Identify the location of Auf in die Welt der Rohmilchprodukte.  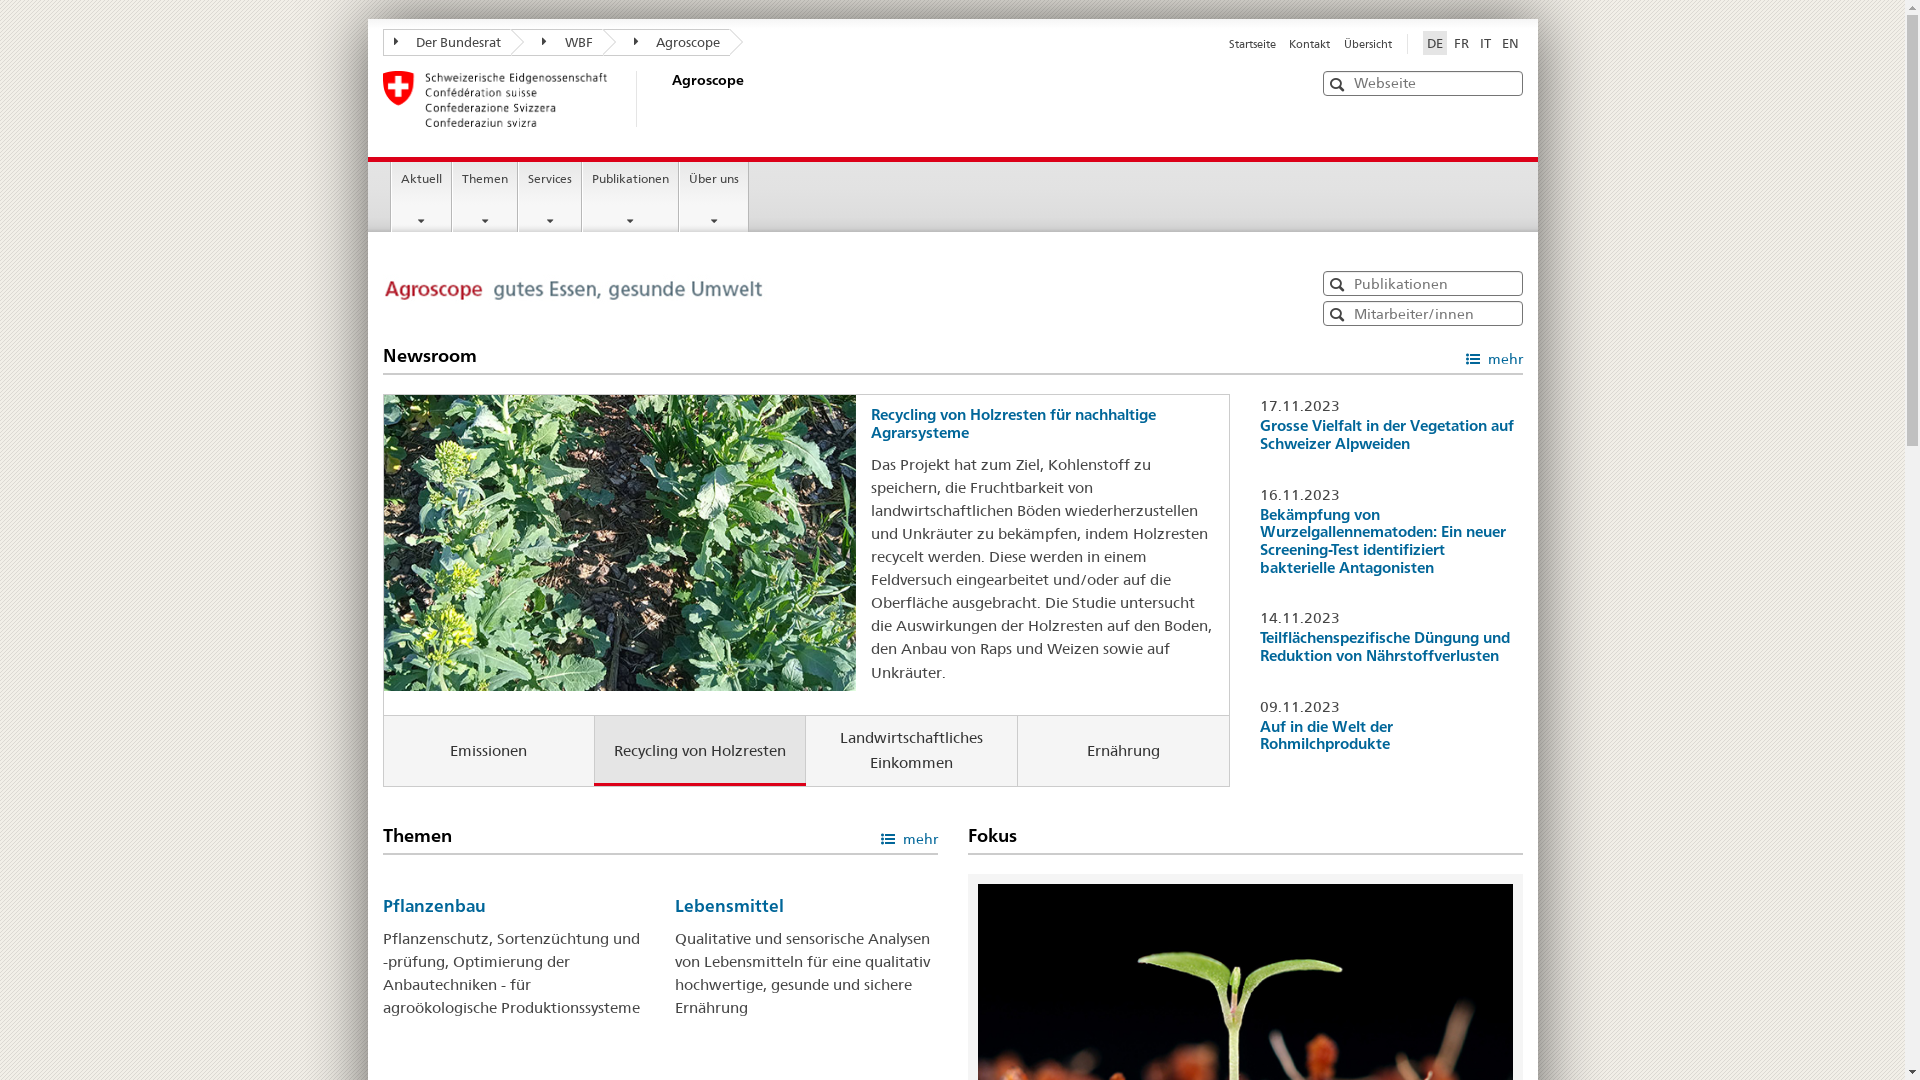
(1326, 736).